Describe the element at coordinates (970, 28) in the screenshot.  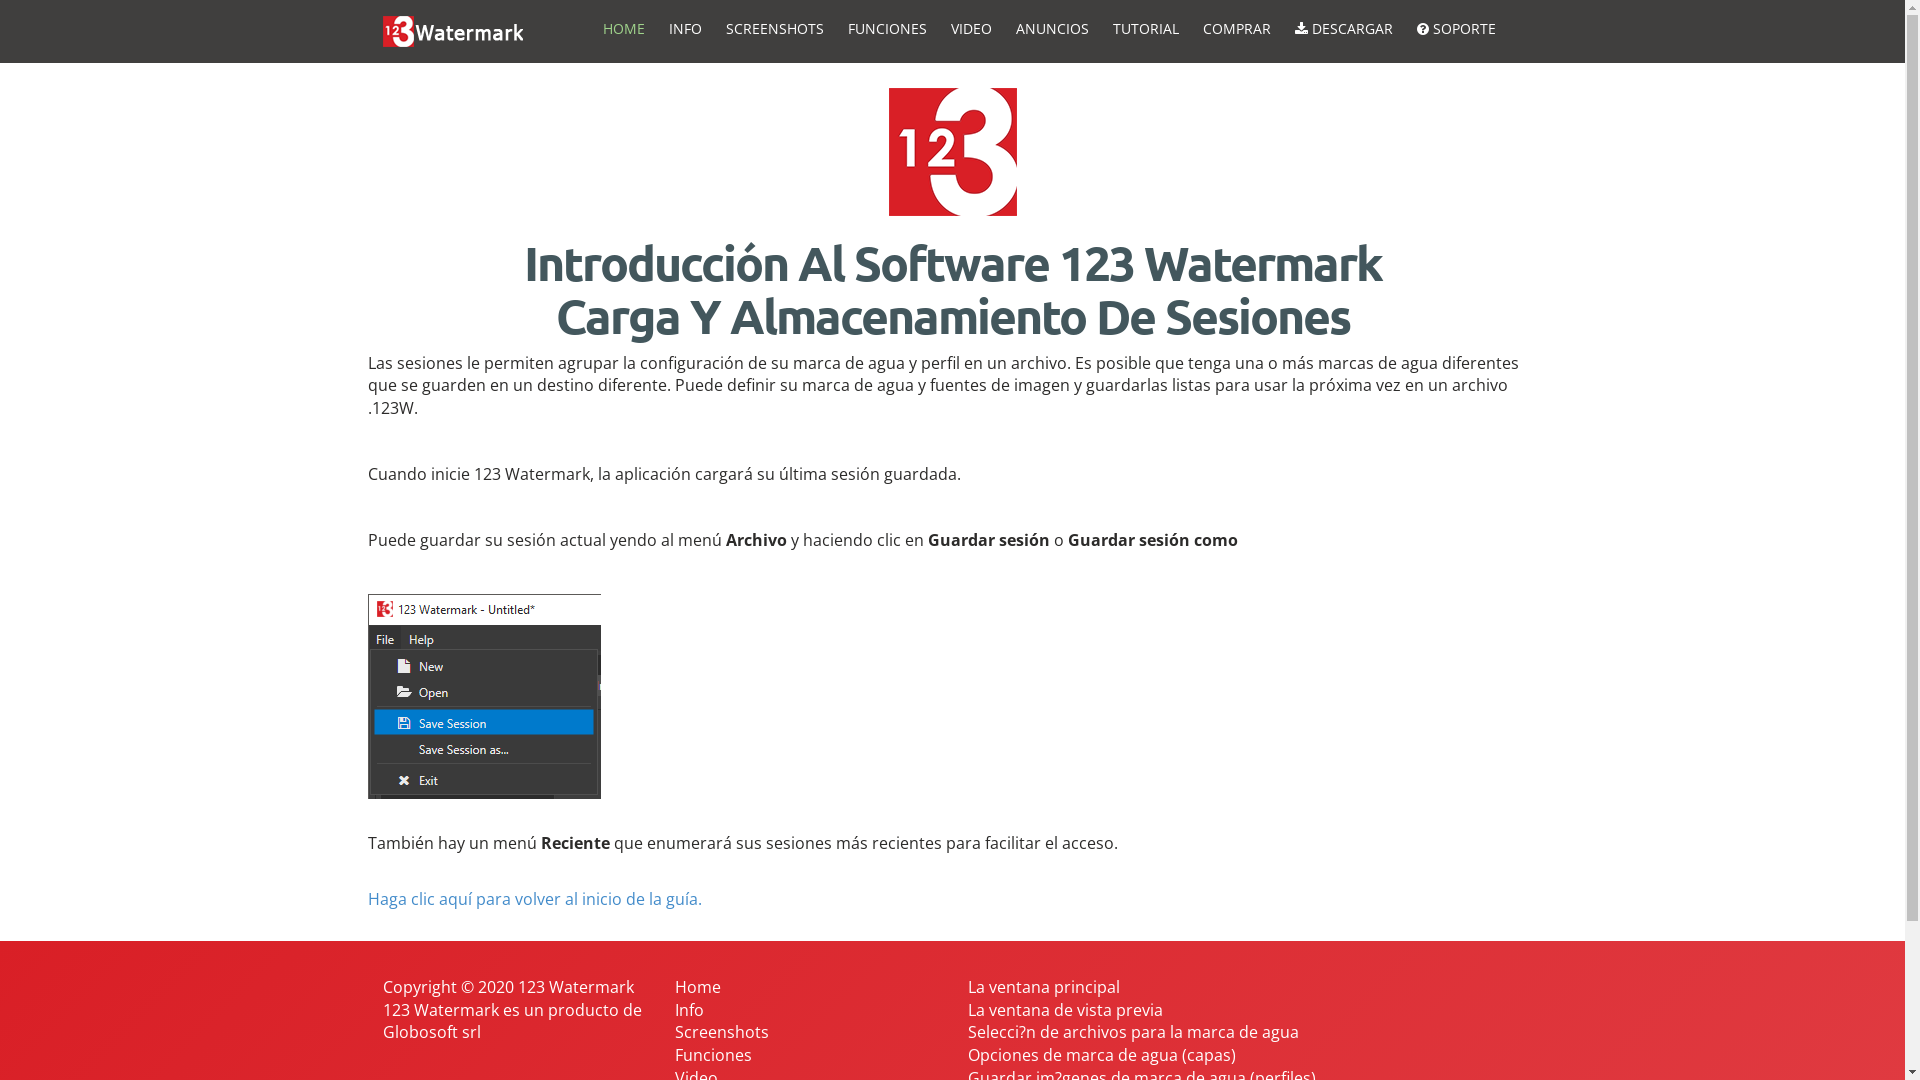
I see `VIDEO` at that location.